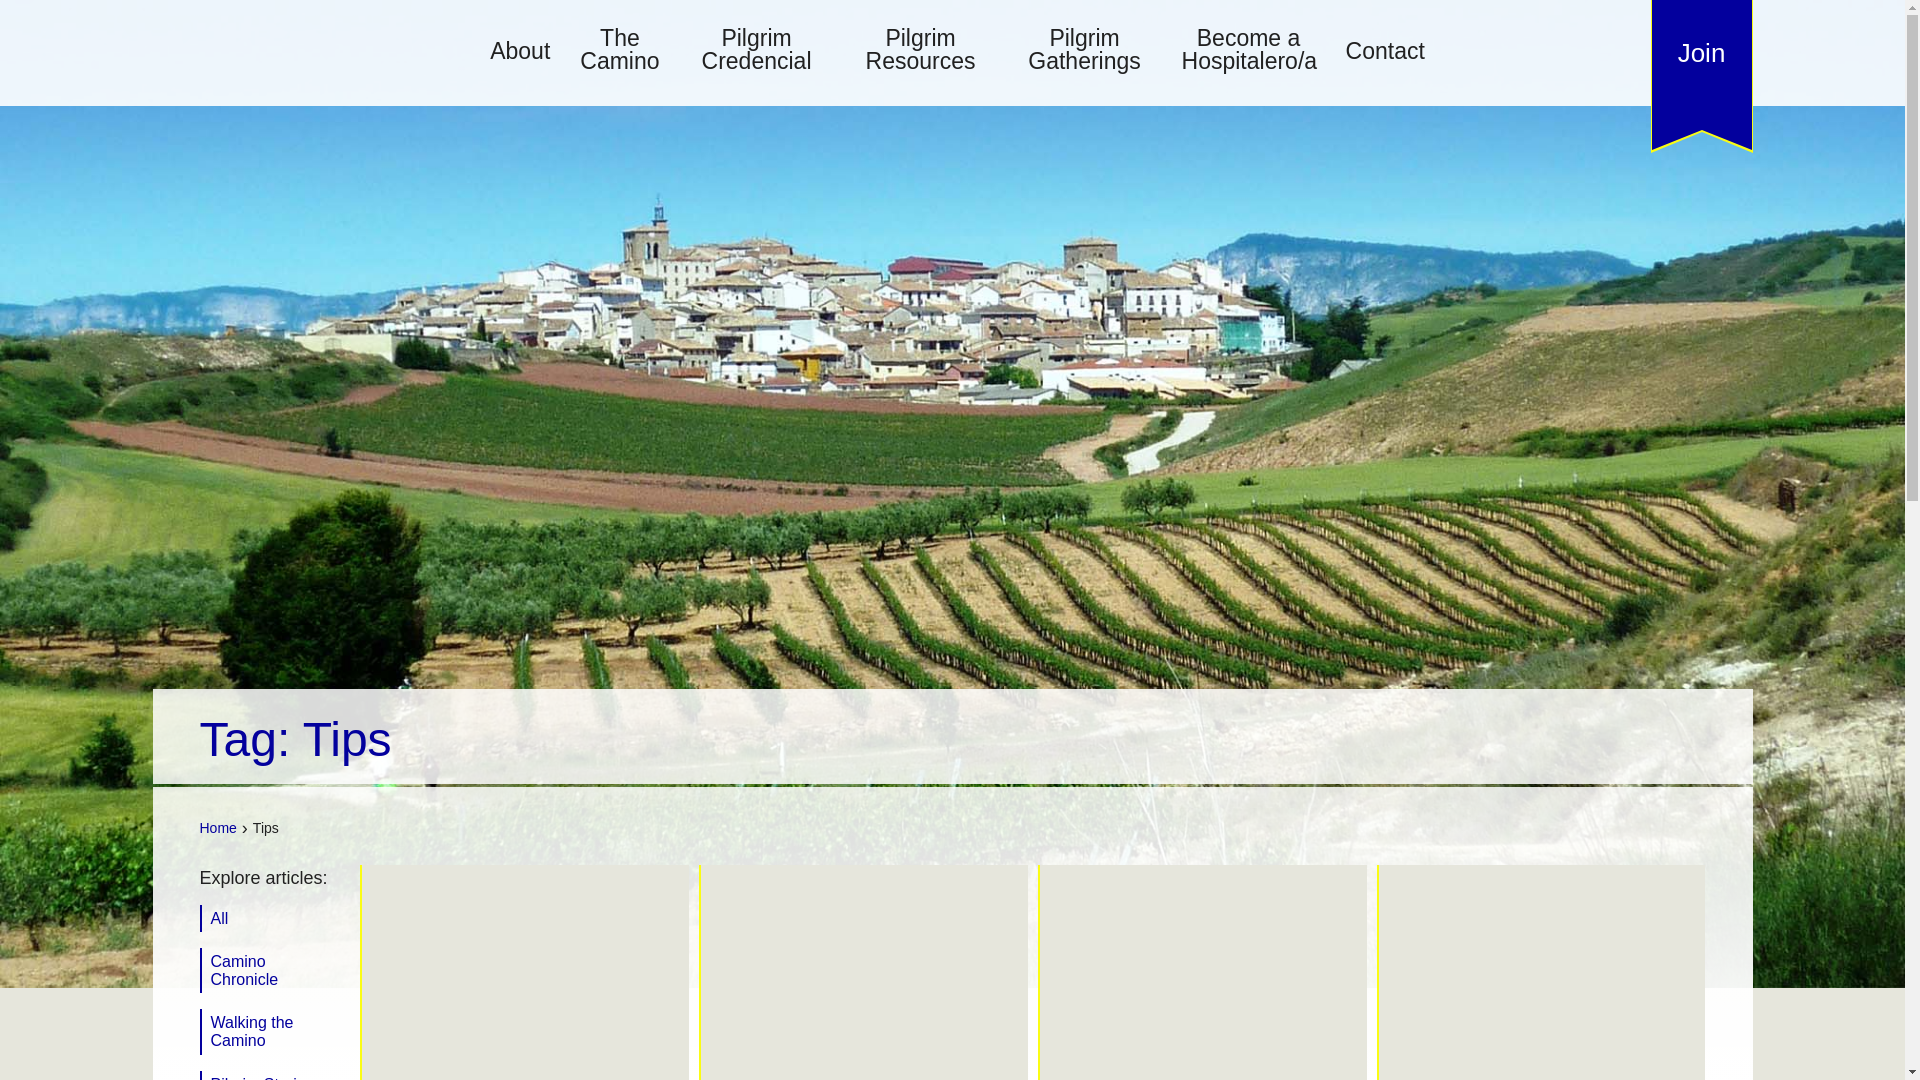 This screenshot has height=1080, width=1920. What do you see at coordinates (1701, 52) in the screenshot?
I see `Join` at bounding box center [1701, 52].